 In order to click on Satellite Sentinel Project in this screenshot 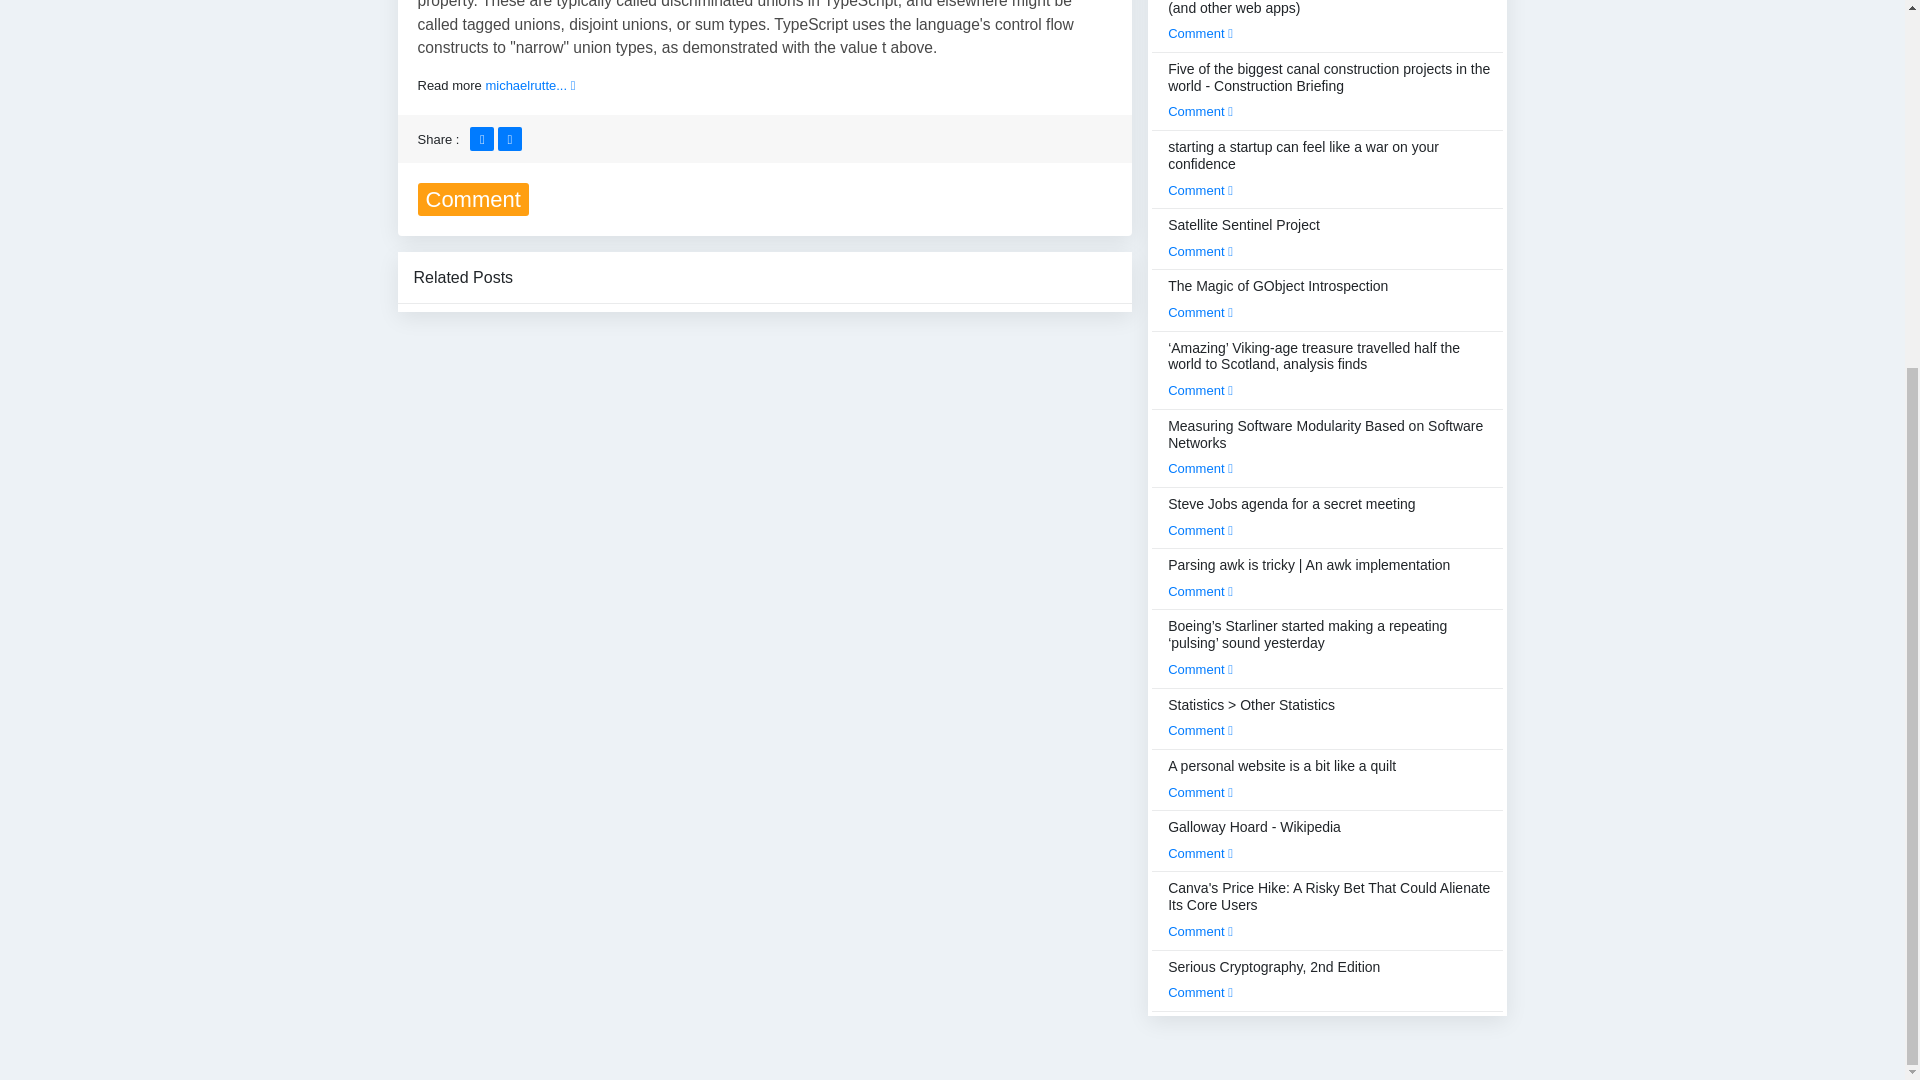, I will do `click(1244, 238)`.